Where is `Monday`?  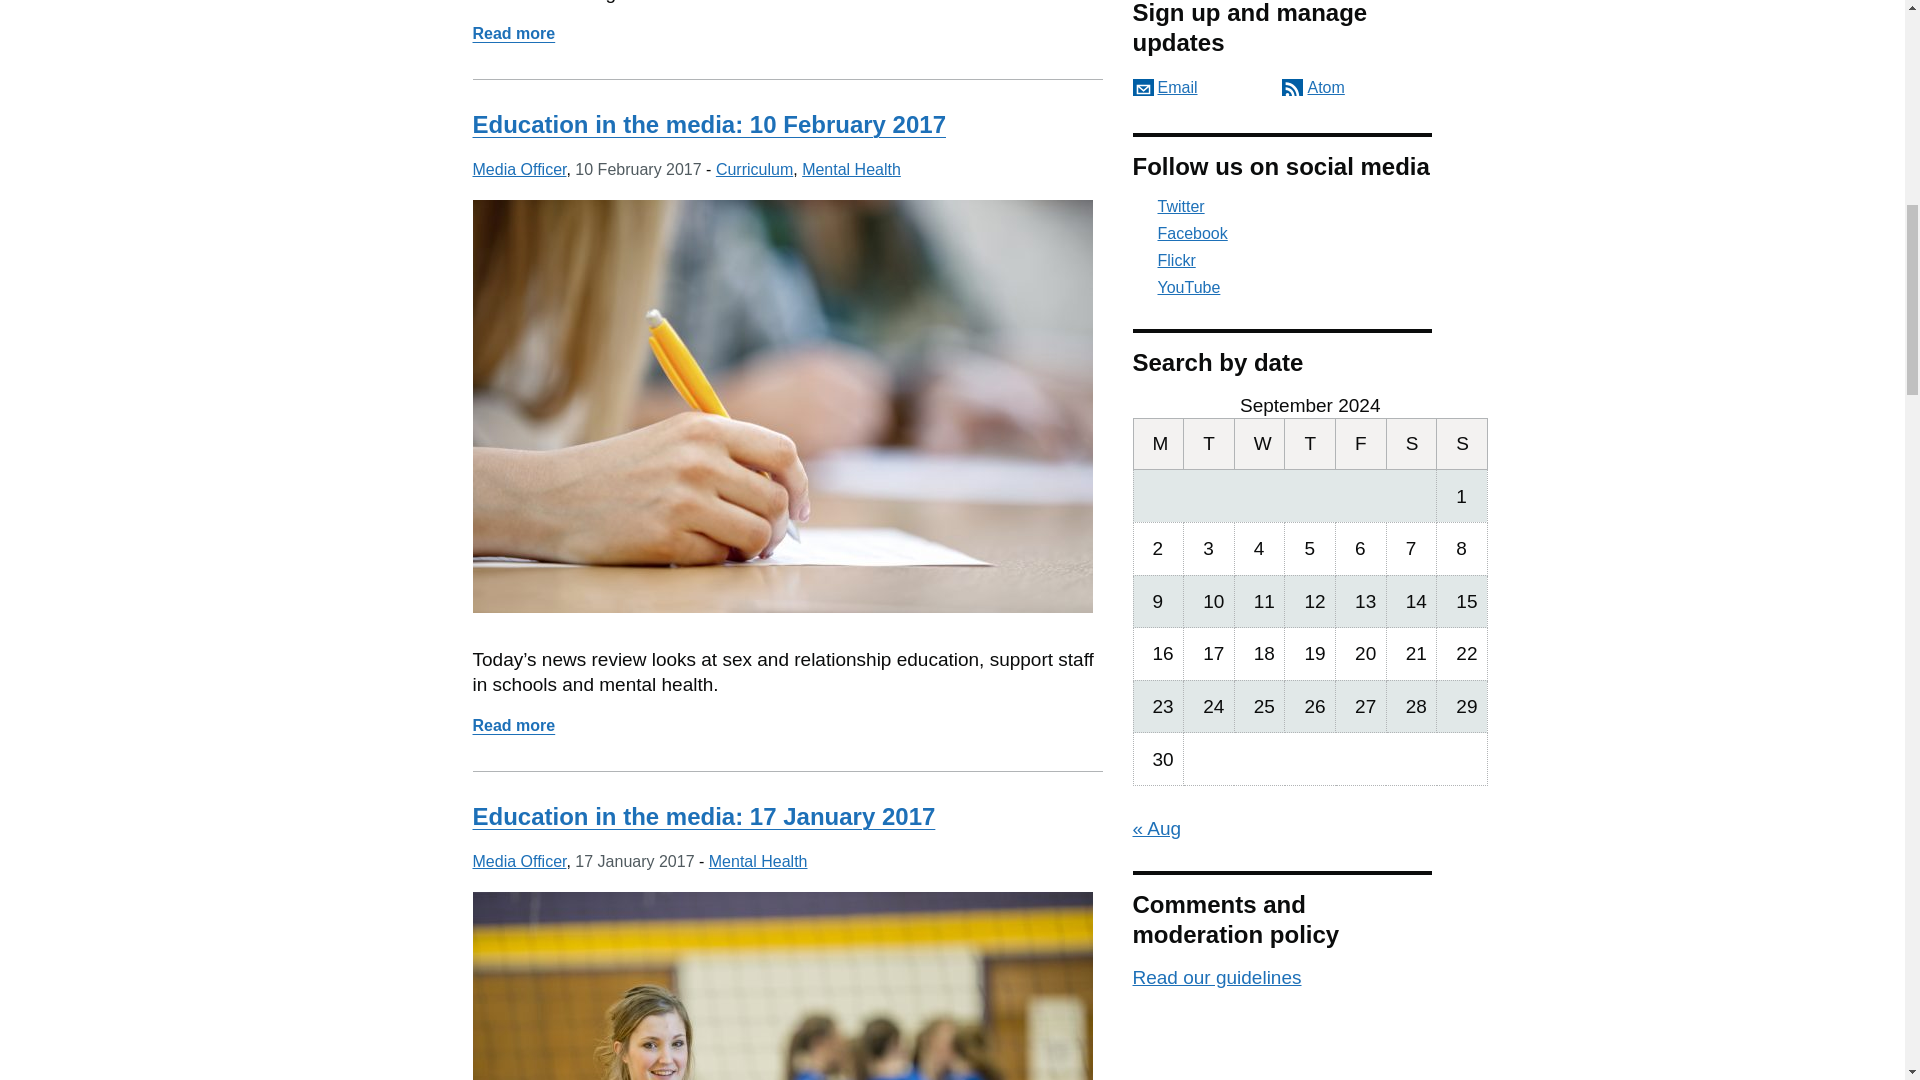 Monday is located at coordinates (758, 862).